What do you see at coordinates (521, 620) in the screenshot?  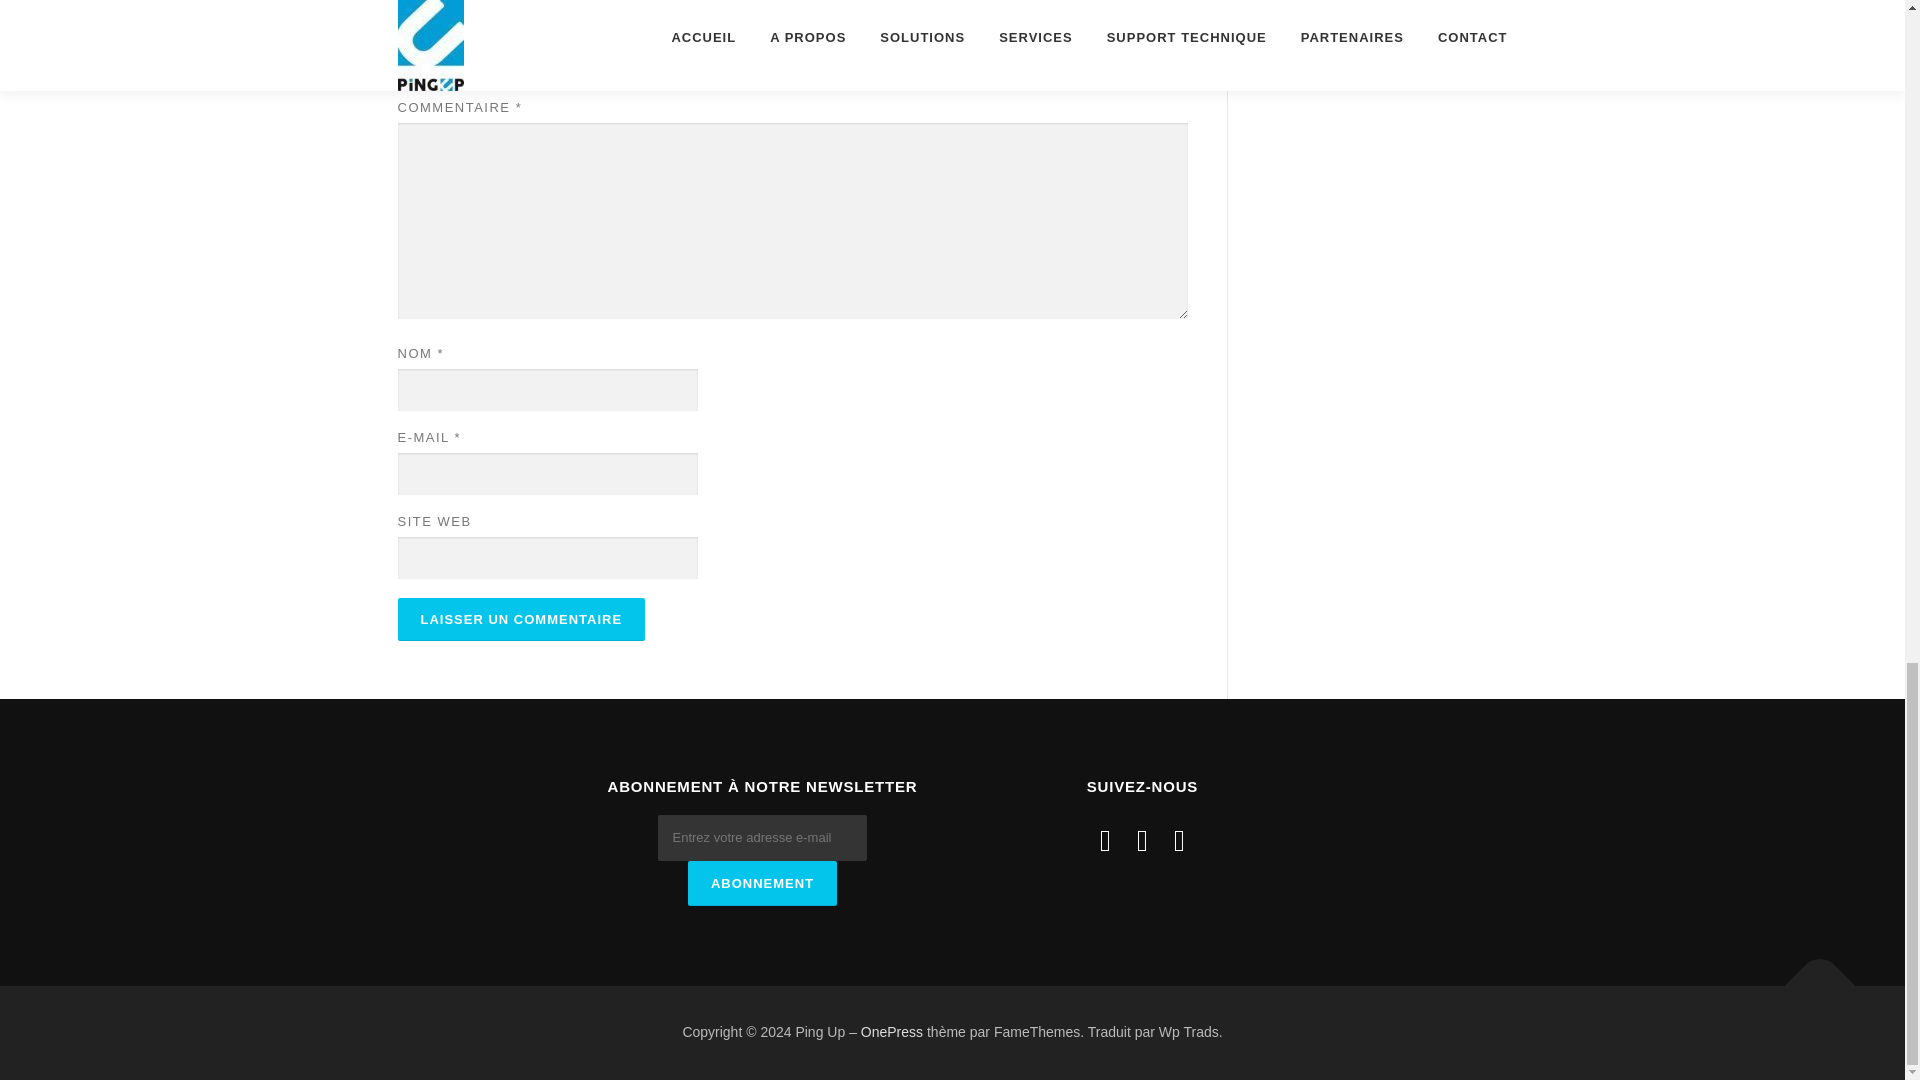 I see `Laisser un commentaire` at bounding box center [521, 620].